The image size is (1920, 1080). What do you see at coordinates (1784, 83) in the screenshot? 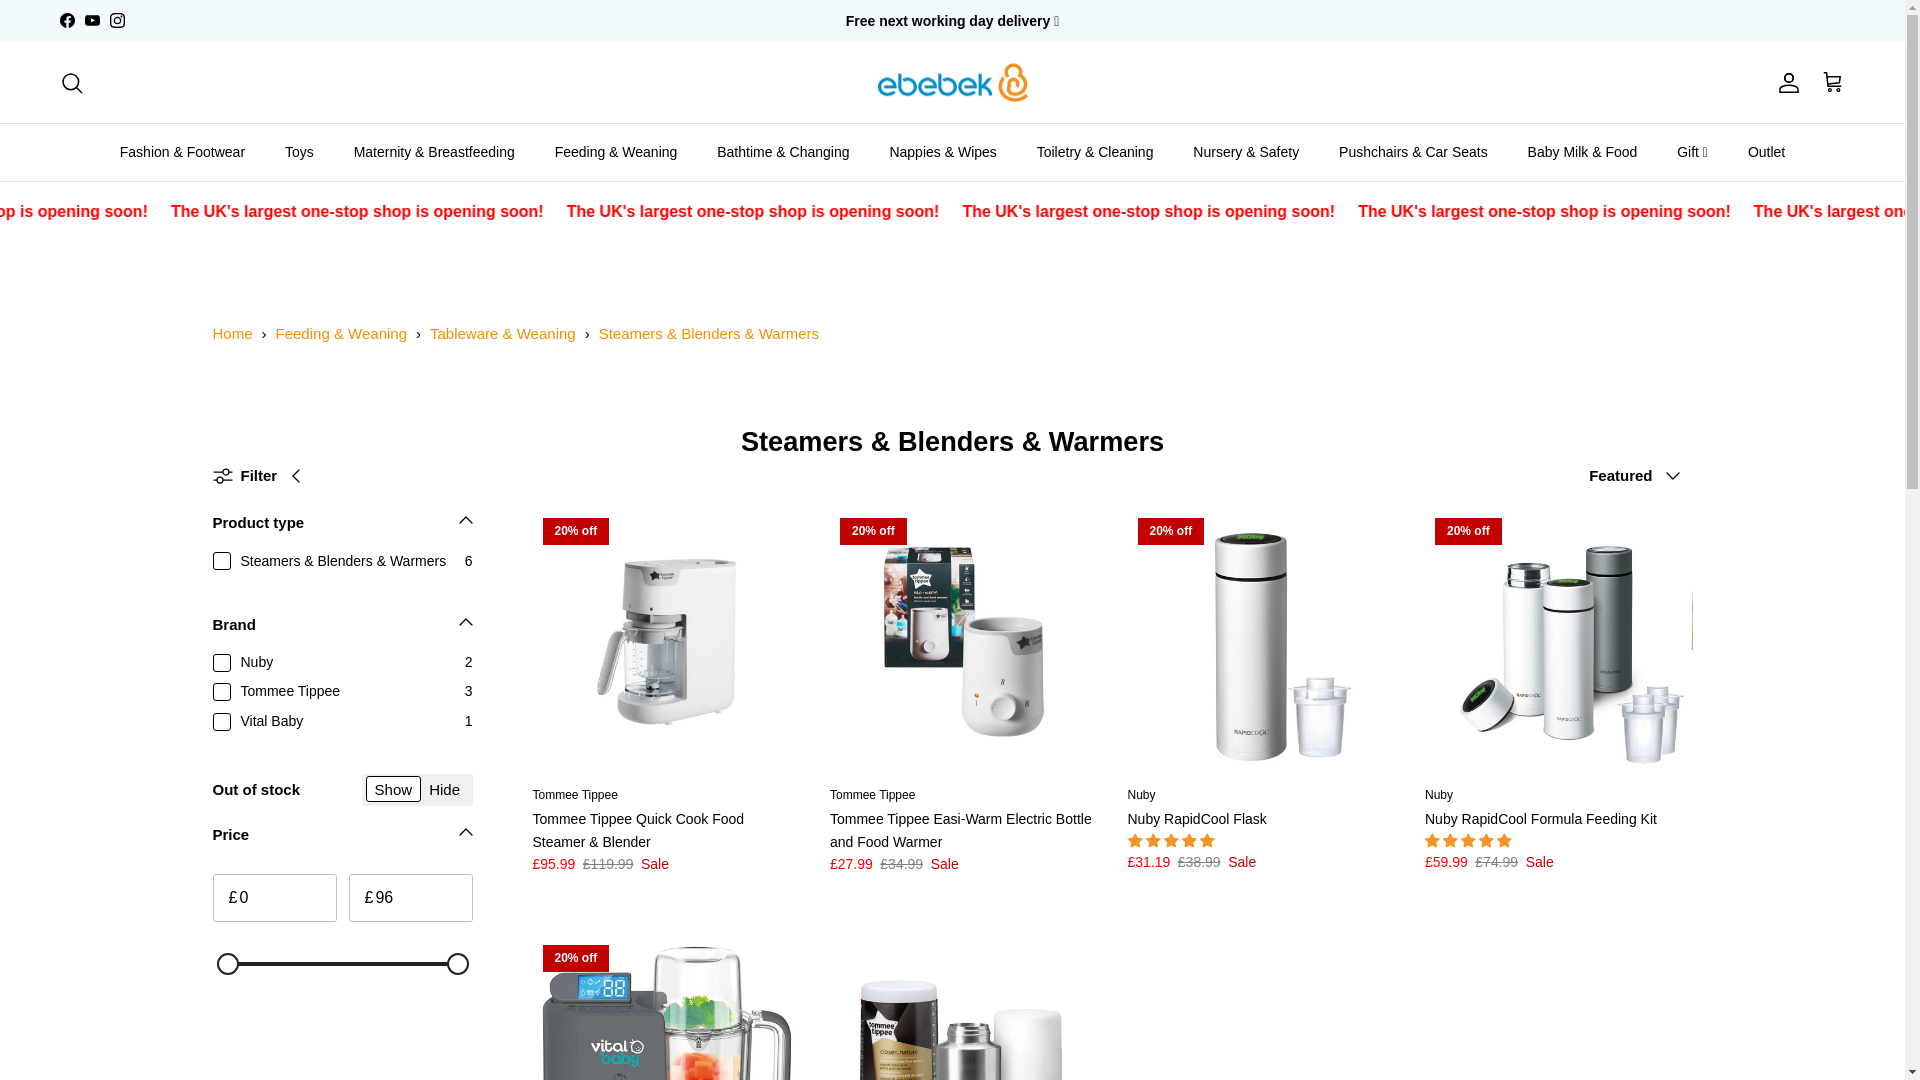
I see `Account` at bounding box center [1784, 83].